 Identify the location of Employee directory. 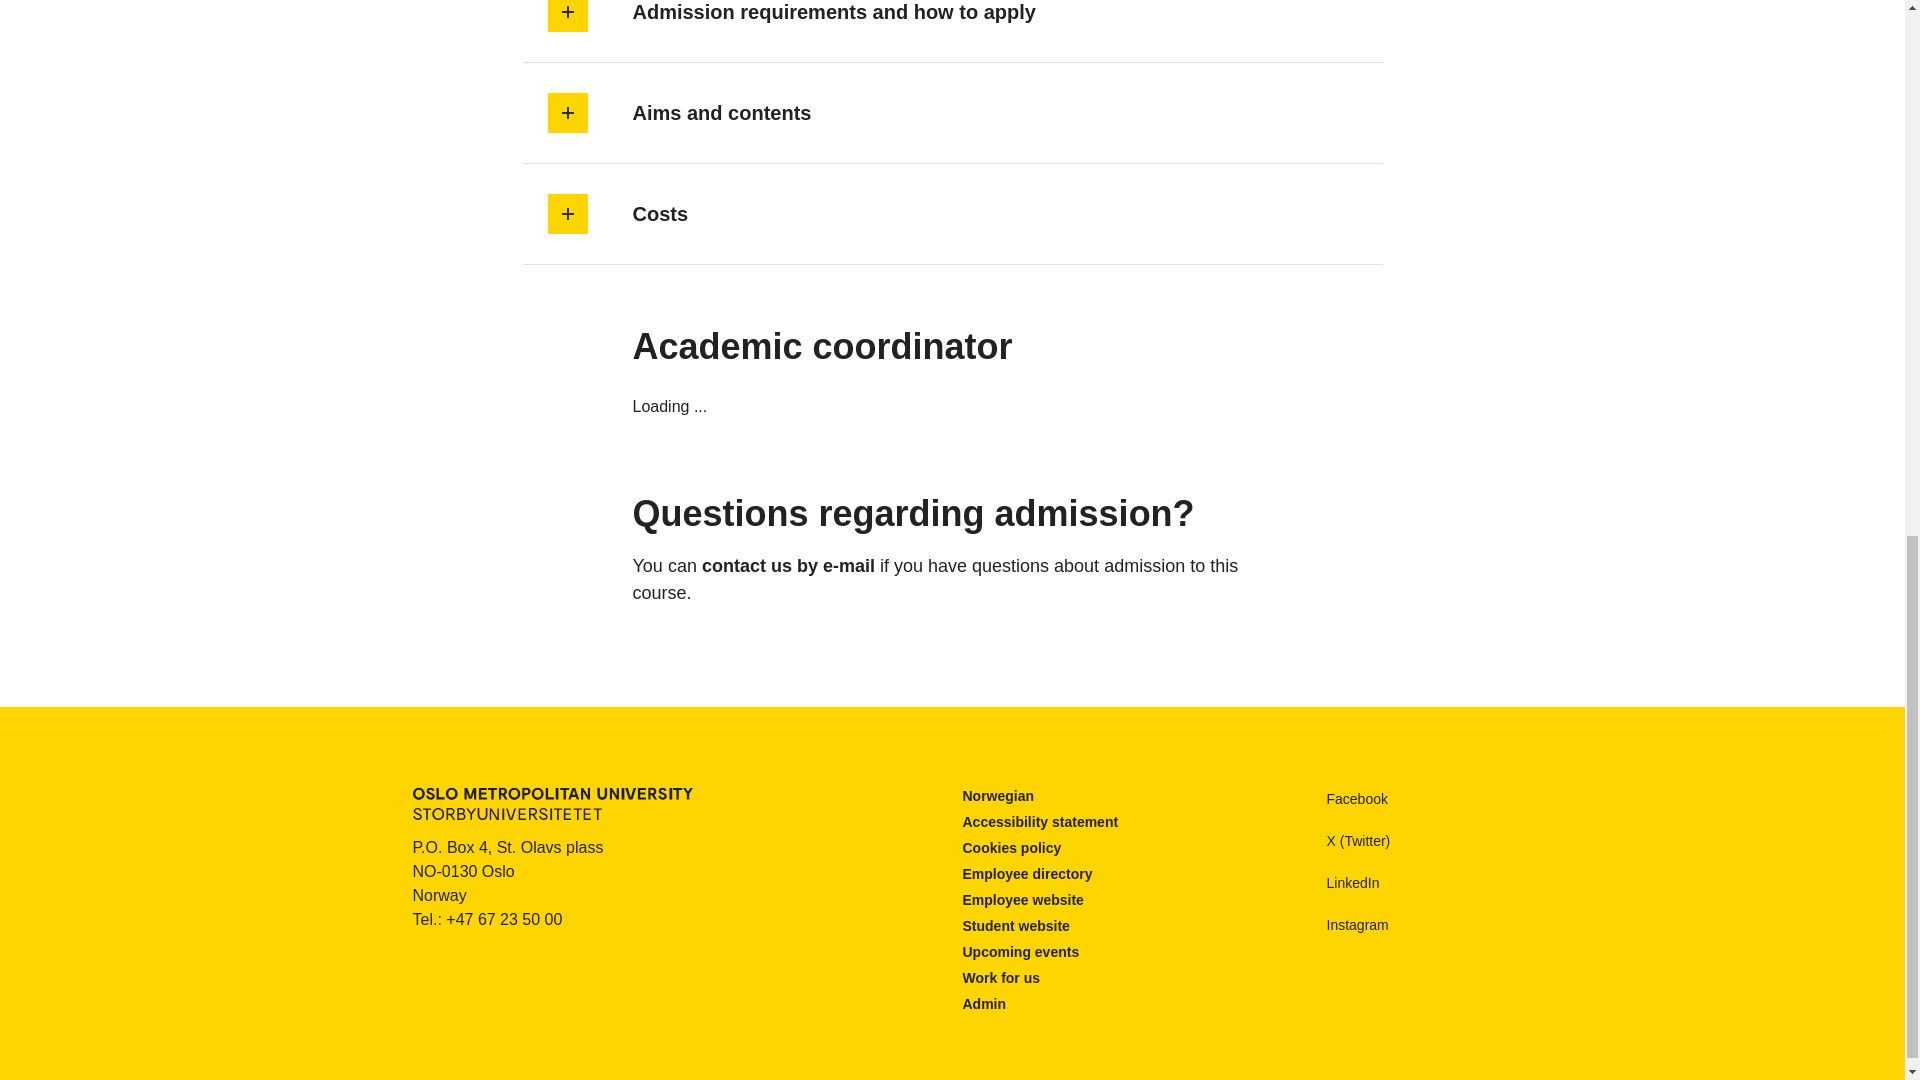
(1026, 874).